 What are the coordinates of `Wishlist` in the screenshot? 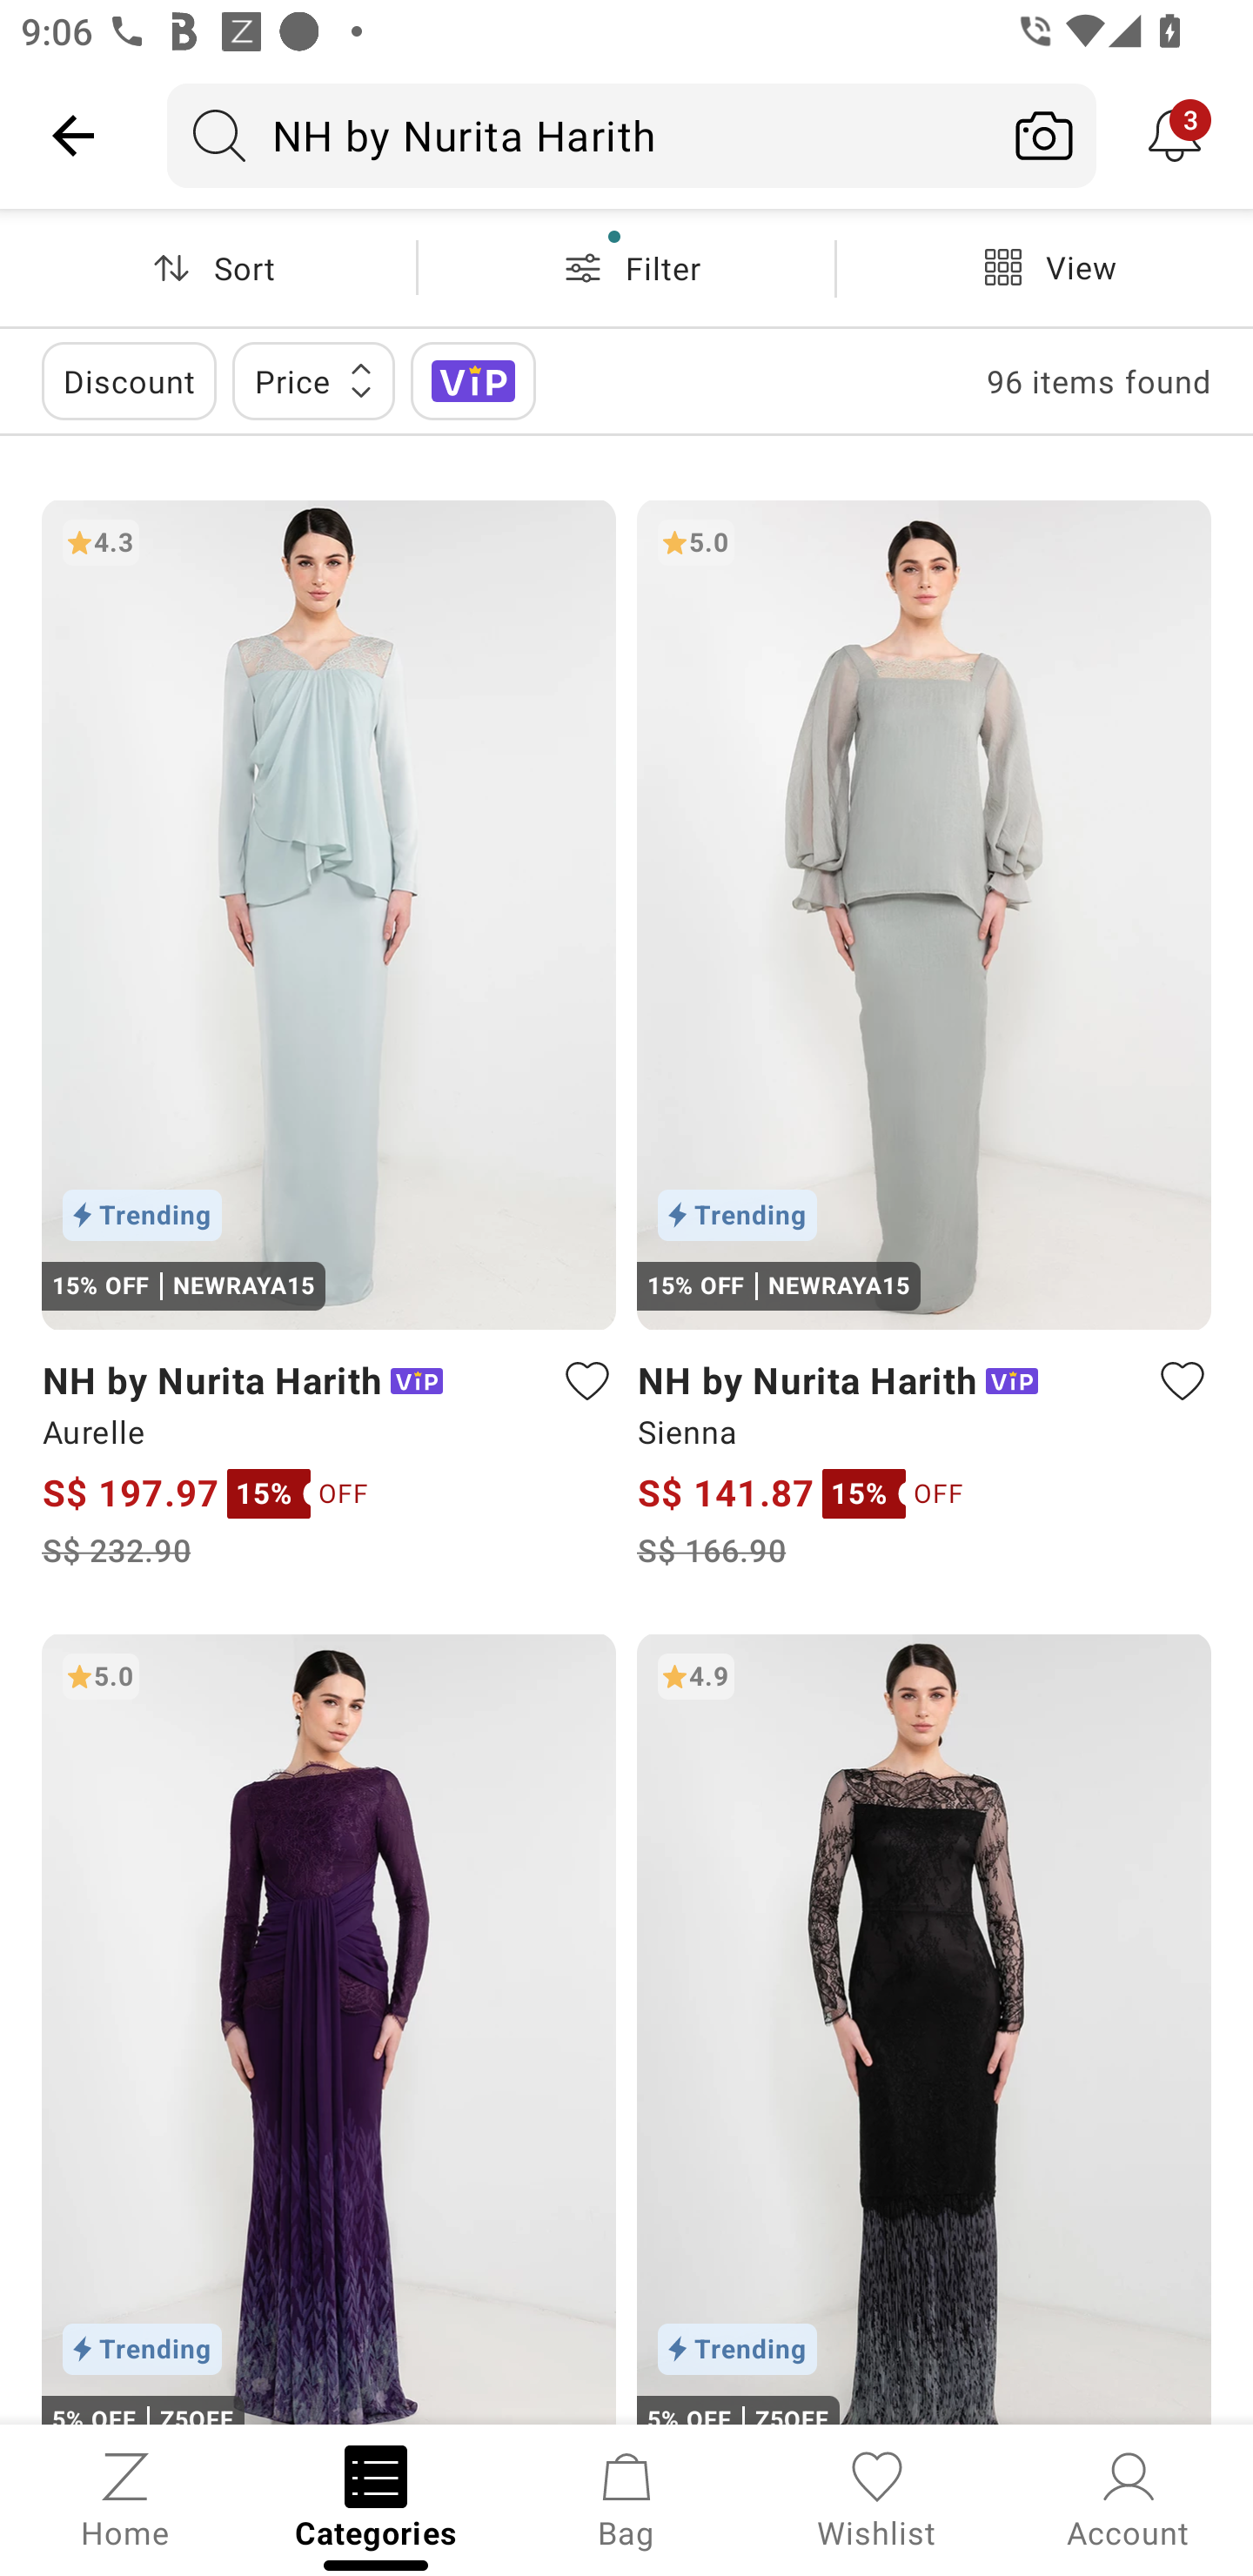 It's located at (877, 2498).